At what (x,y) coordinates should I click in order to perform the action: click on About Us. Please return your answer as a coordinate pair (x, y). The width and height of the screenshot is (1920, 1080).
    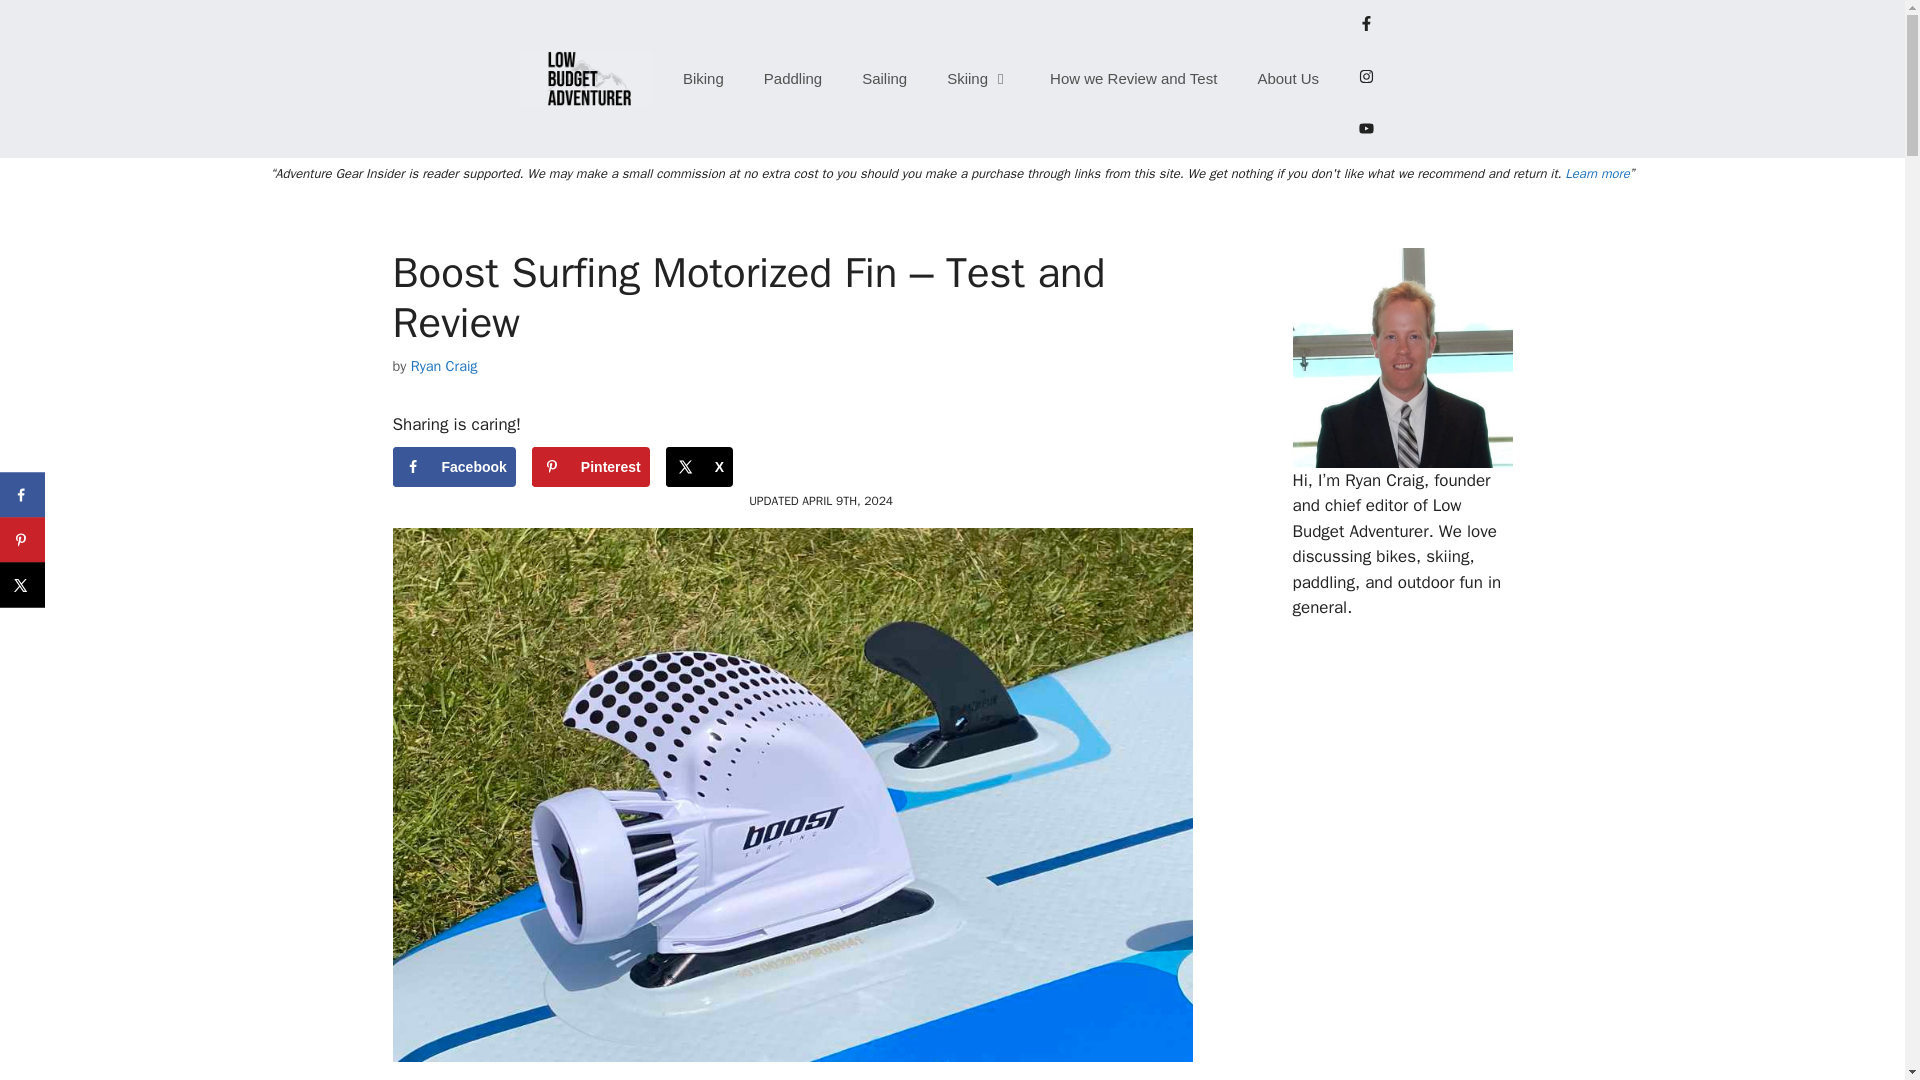
    Looking at the image, I should click on (1287, 78).